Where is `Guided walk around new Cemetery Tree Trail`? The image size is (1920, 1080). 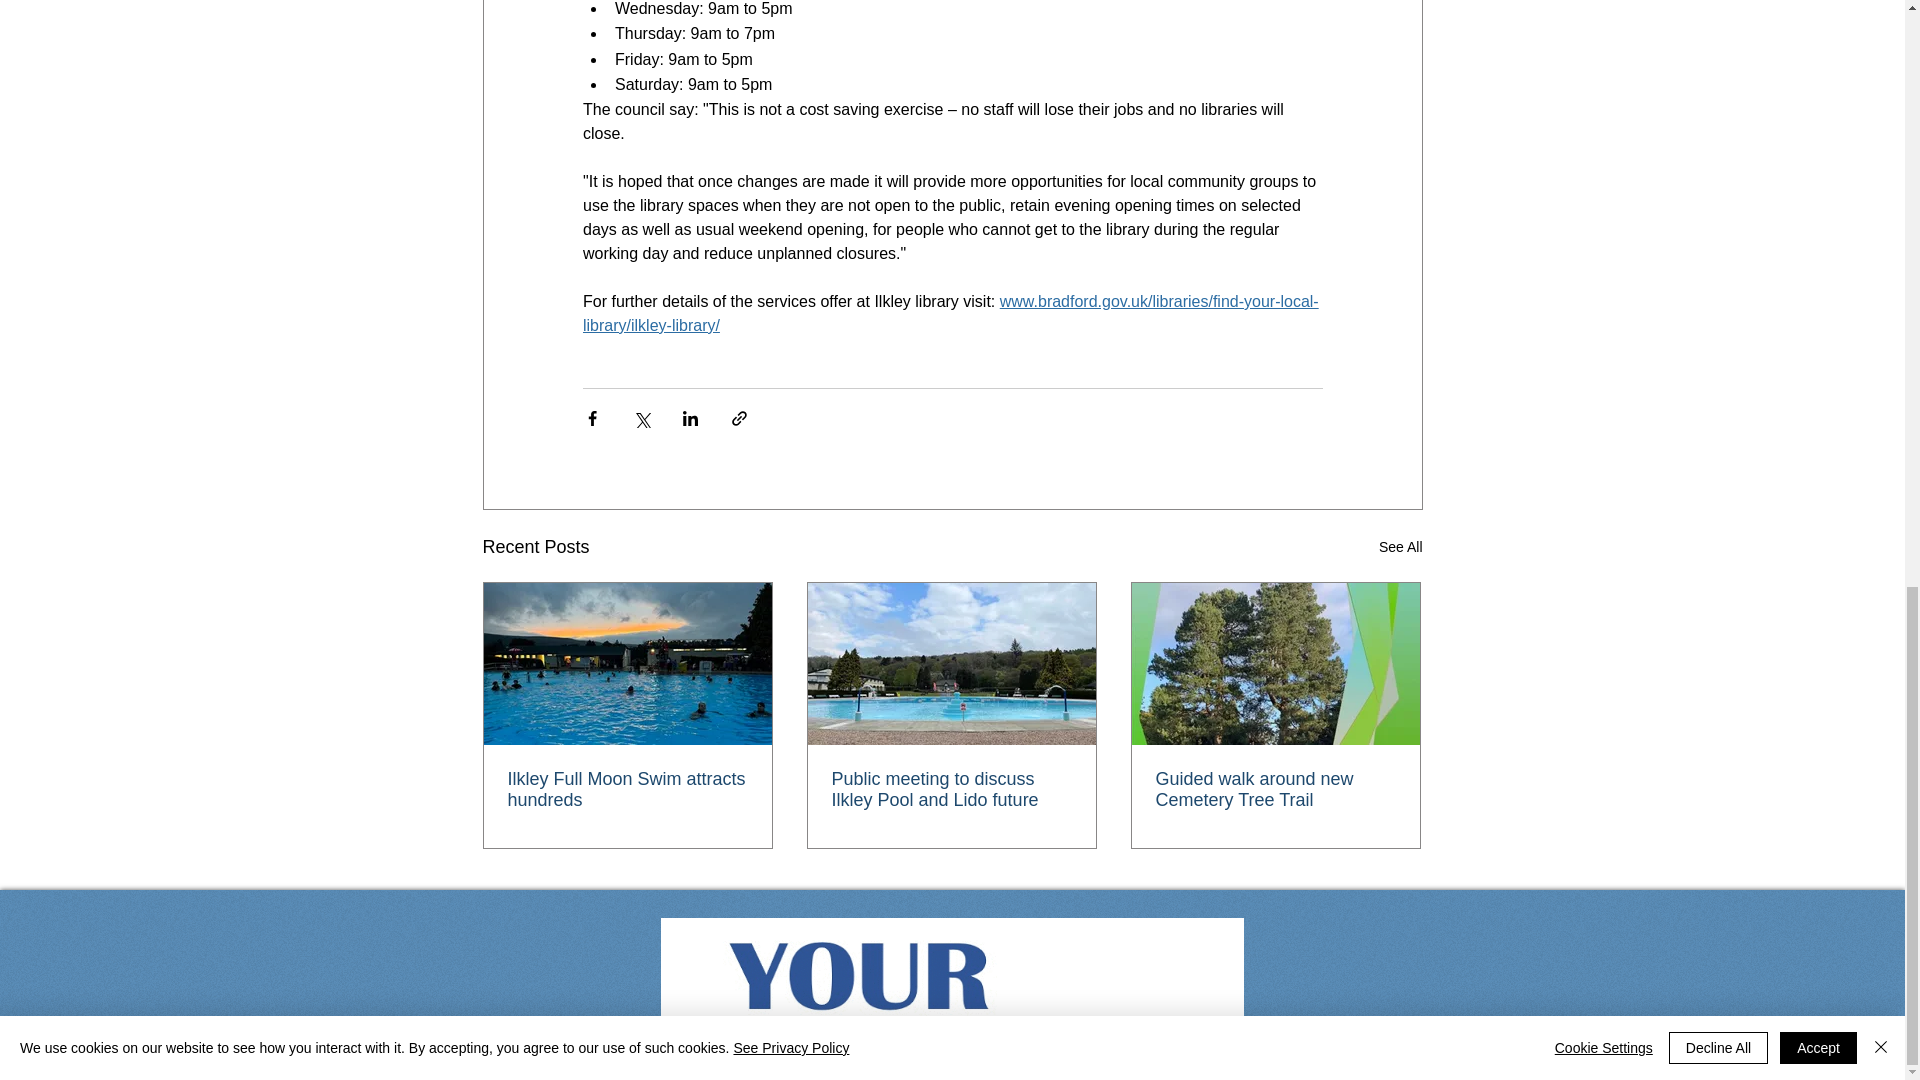
Guided walk around new Cemetery Tree Trail is located at coordinates (1275, 790).